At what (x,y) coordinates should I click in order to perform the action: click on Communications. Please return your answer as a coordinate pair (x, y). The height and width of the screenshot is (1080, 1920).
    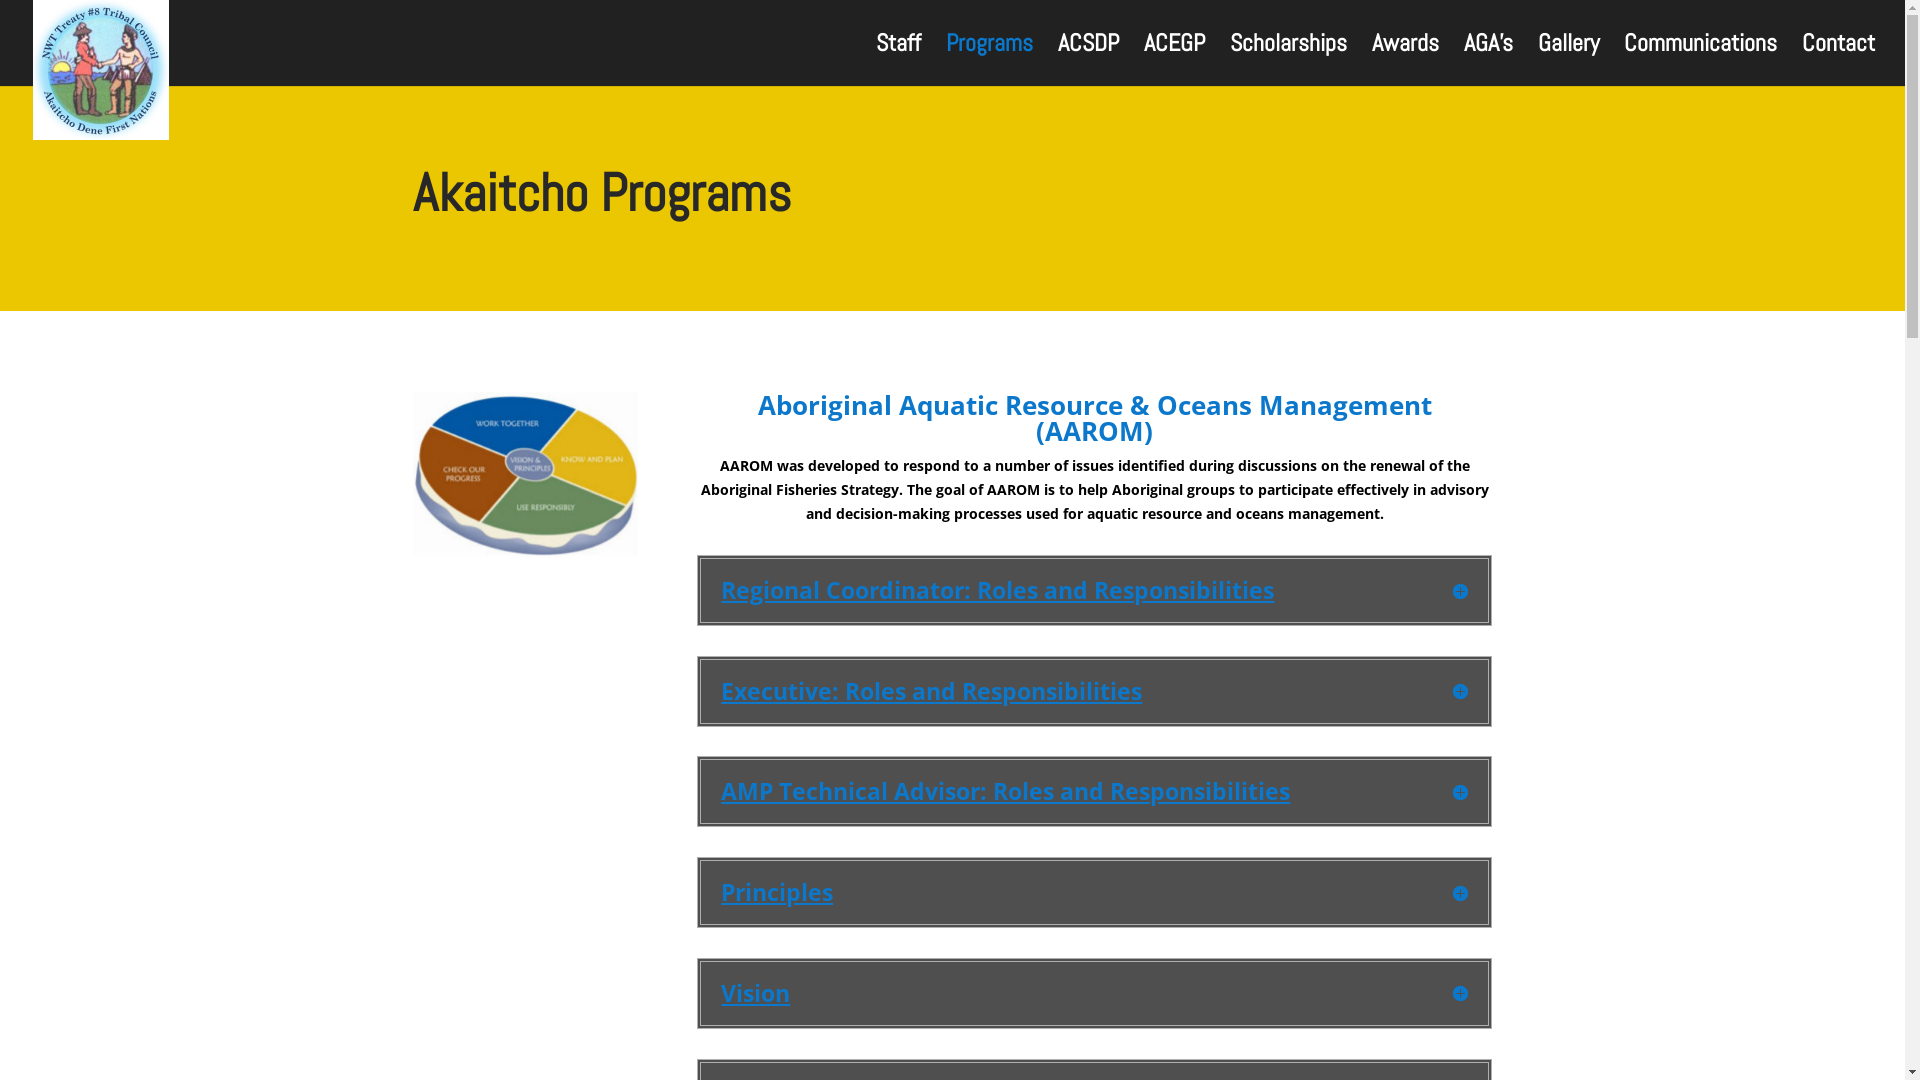
    Looking at the image, I should click on (1700, 61).